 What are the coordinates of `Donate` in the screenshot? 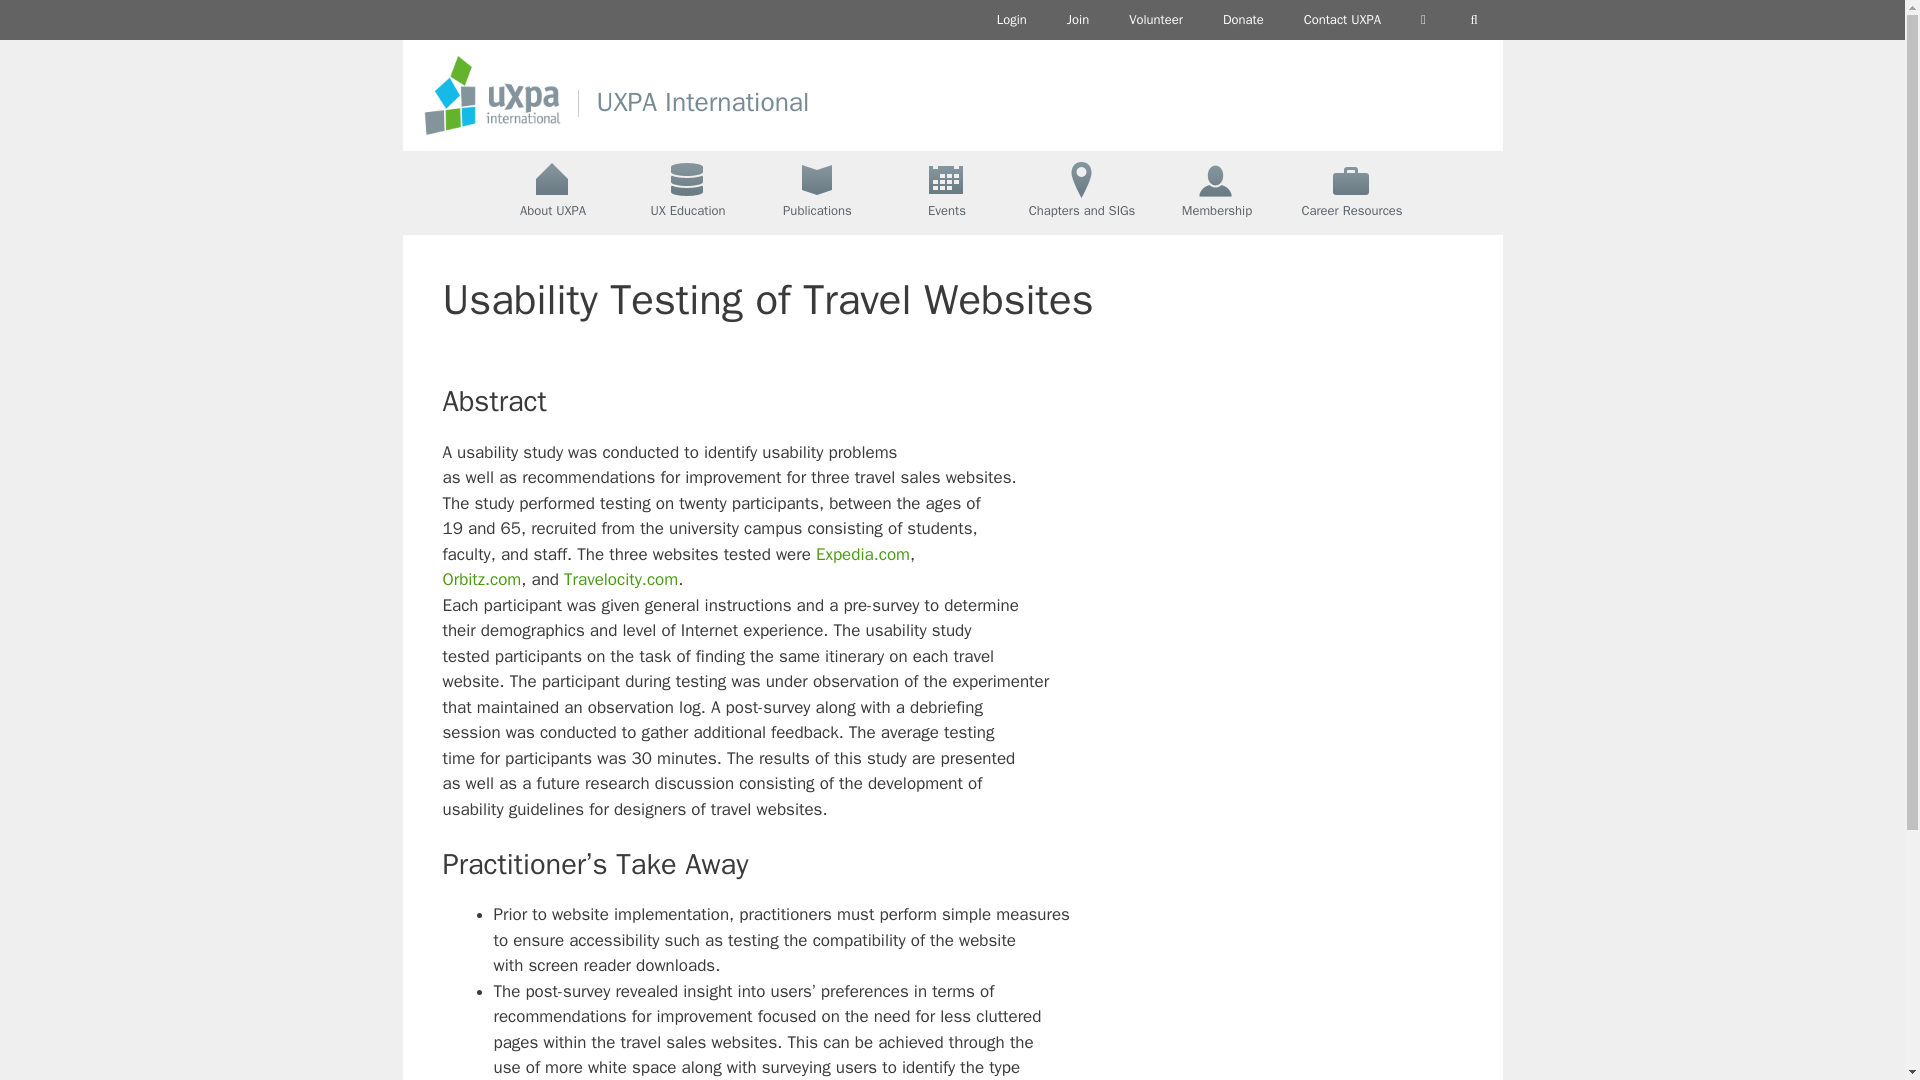 It's located at (1244, 20).